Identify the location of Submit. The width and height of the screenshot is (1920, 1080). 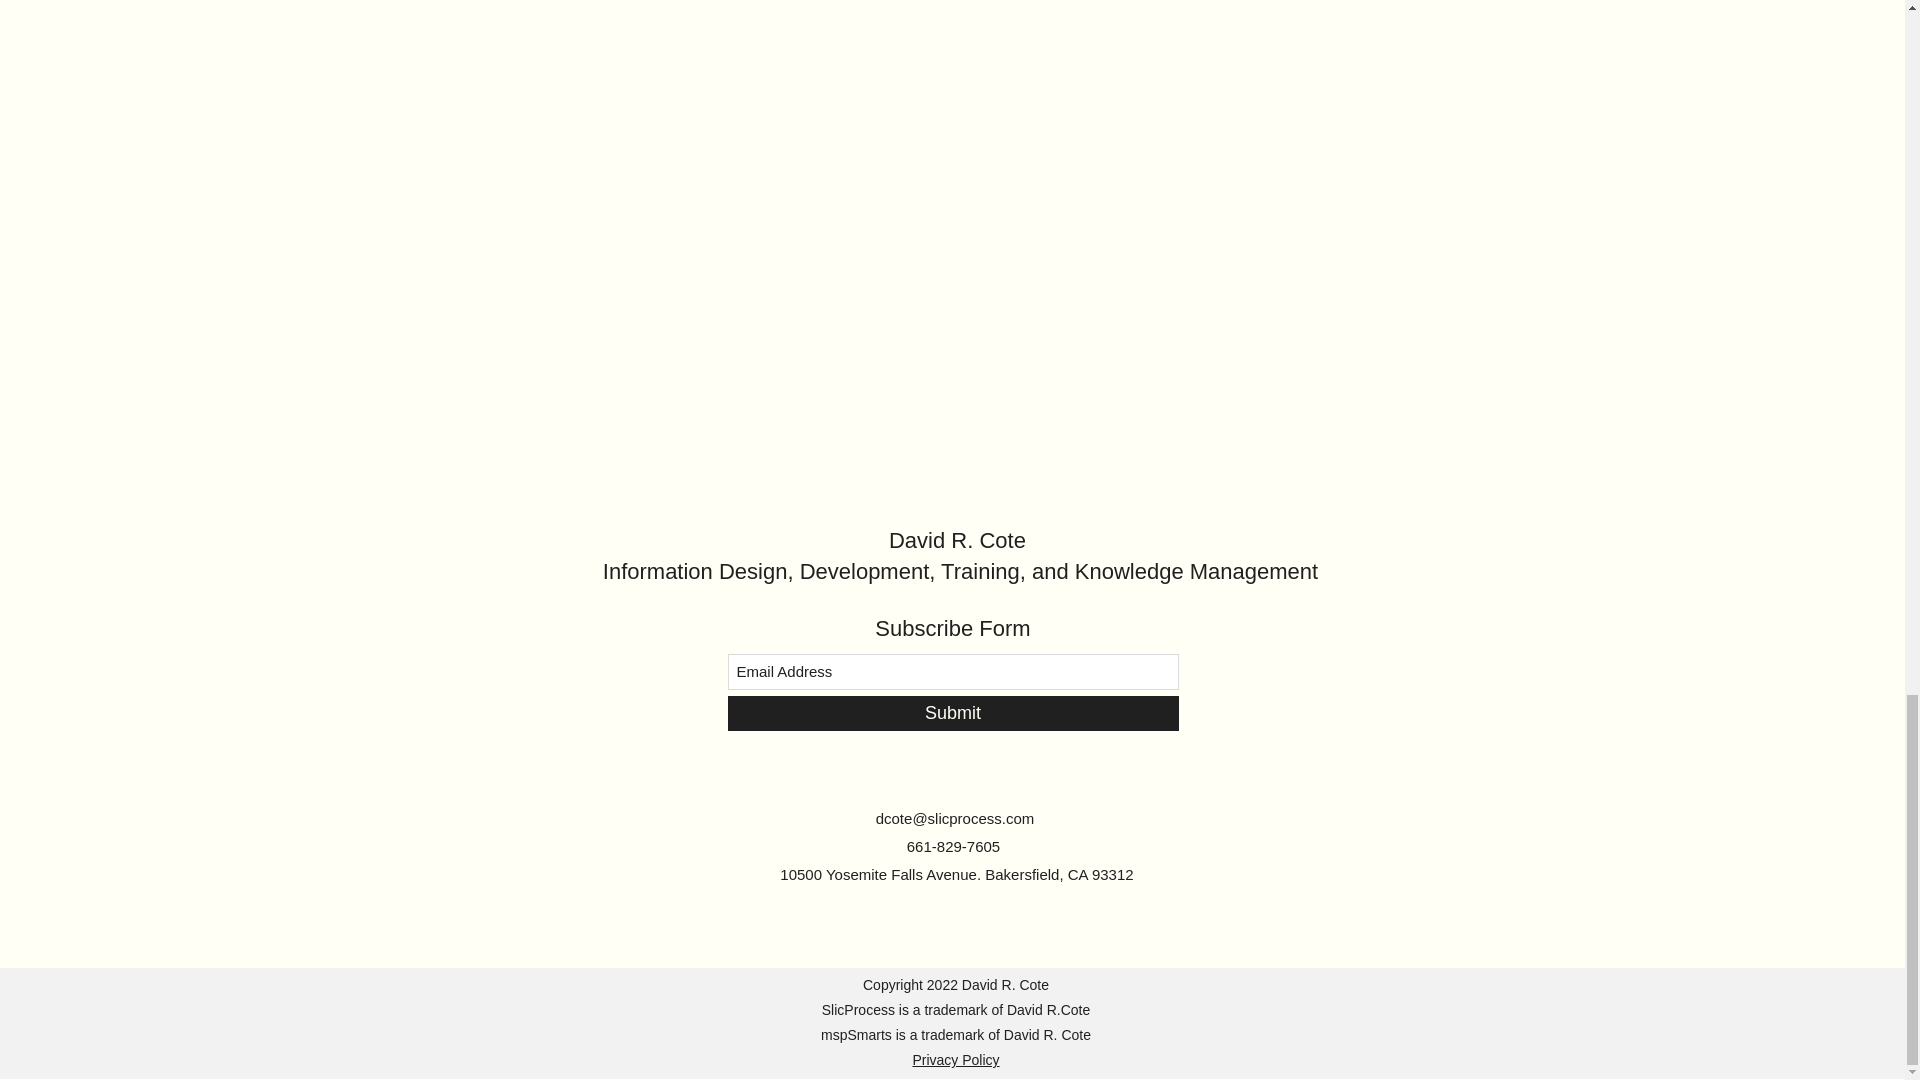
(952, 713).